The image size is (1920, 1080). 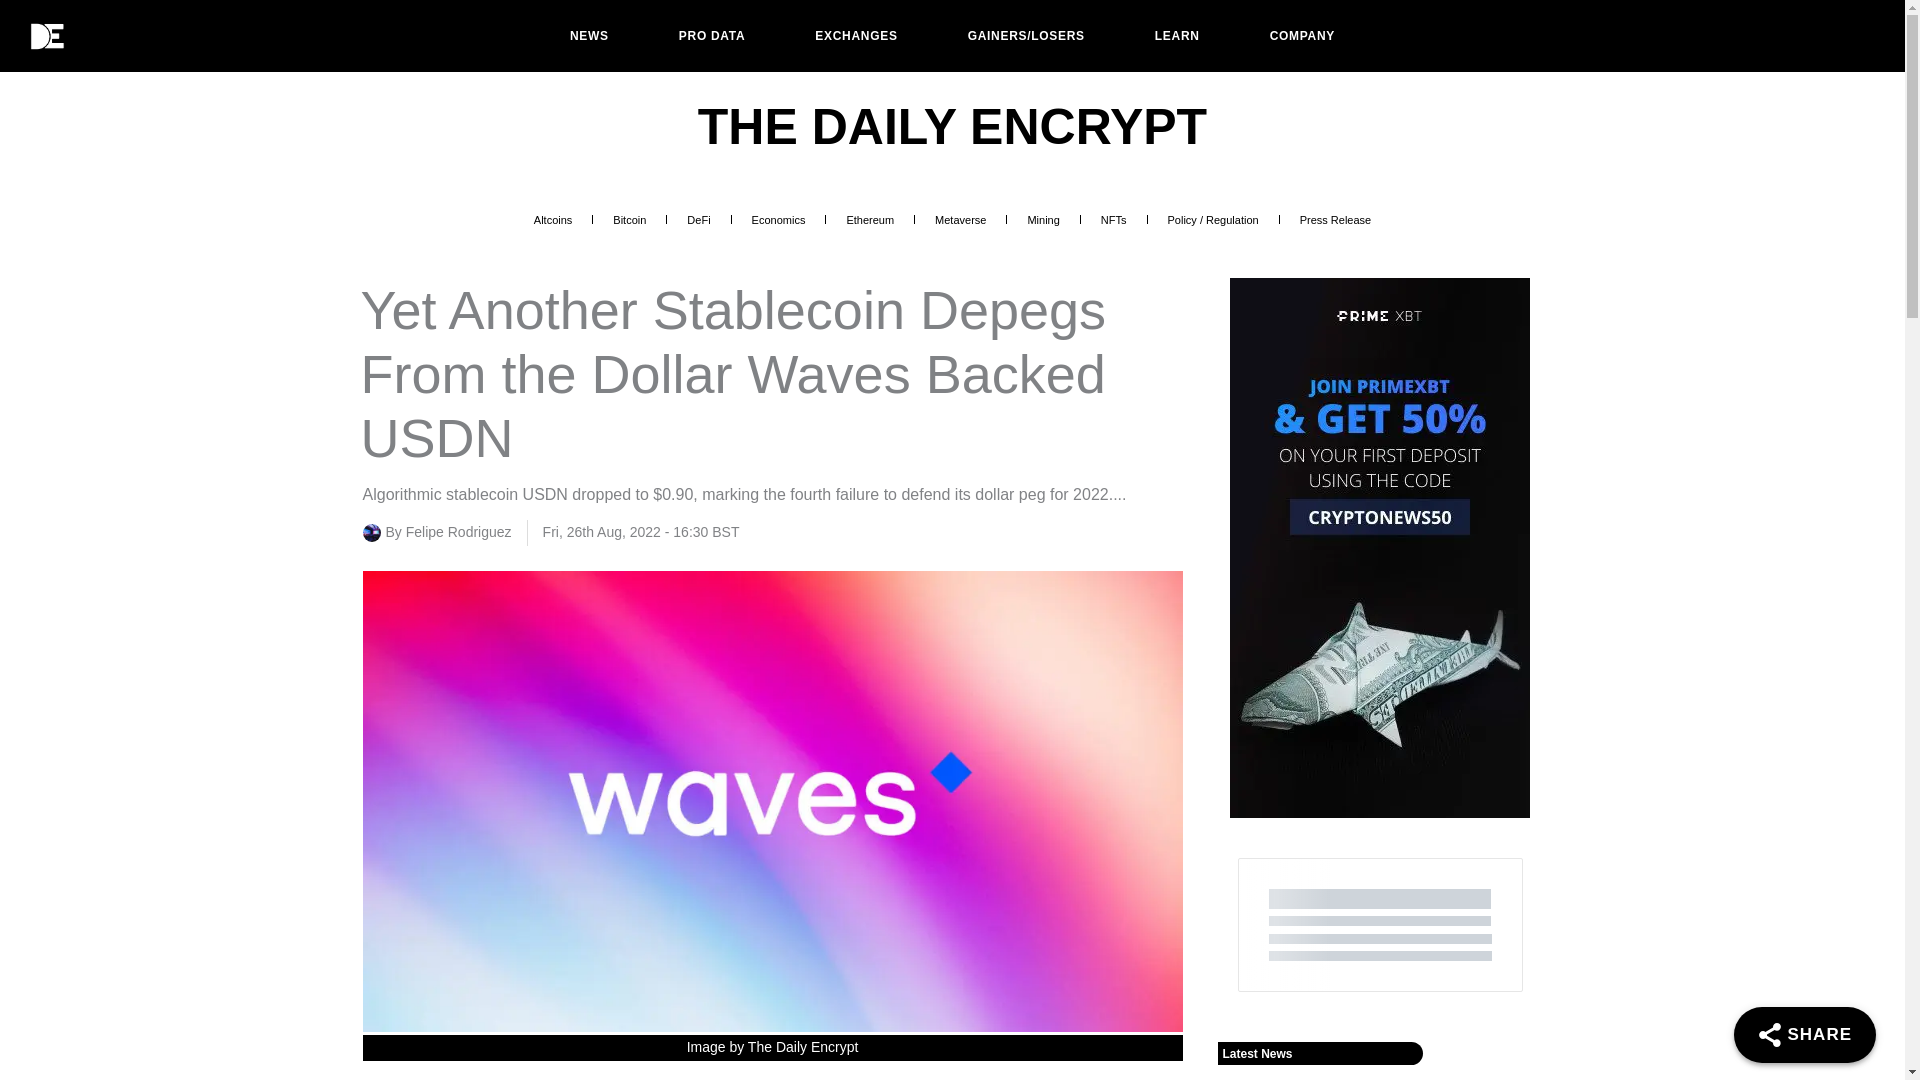 What do you see at coordinates (589, 36) in the screenshot?
I see `NEWS` at bounding box center [589, 36].